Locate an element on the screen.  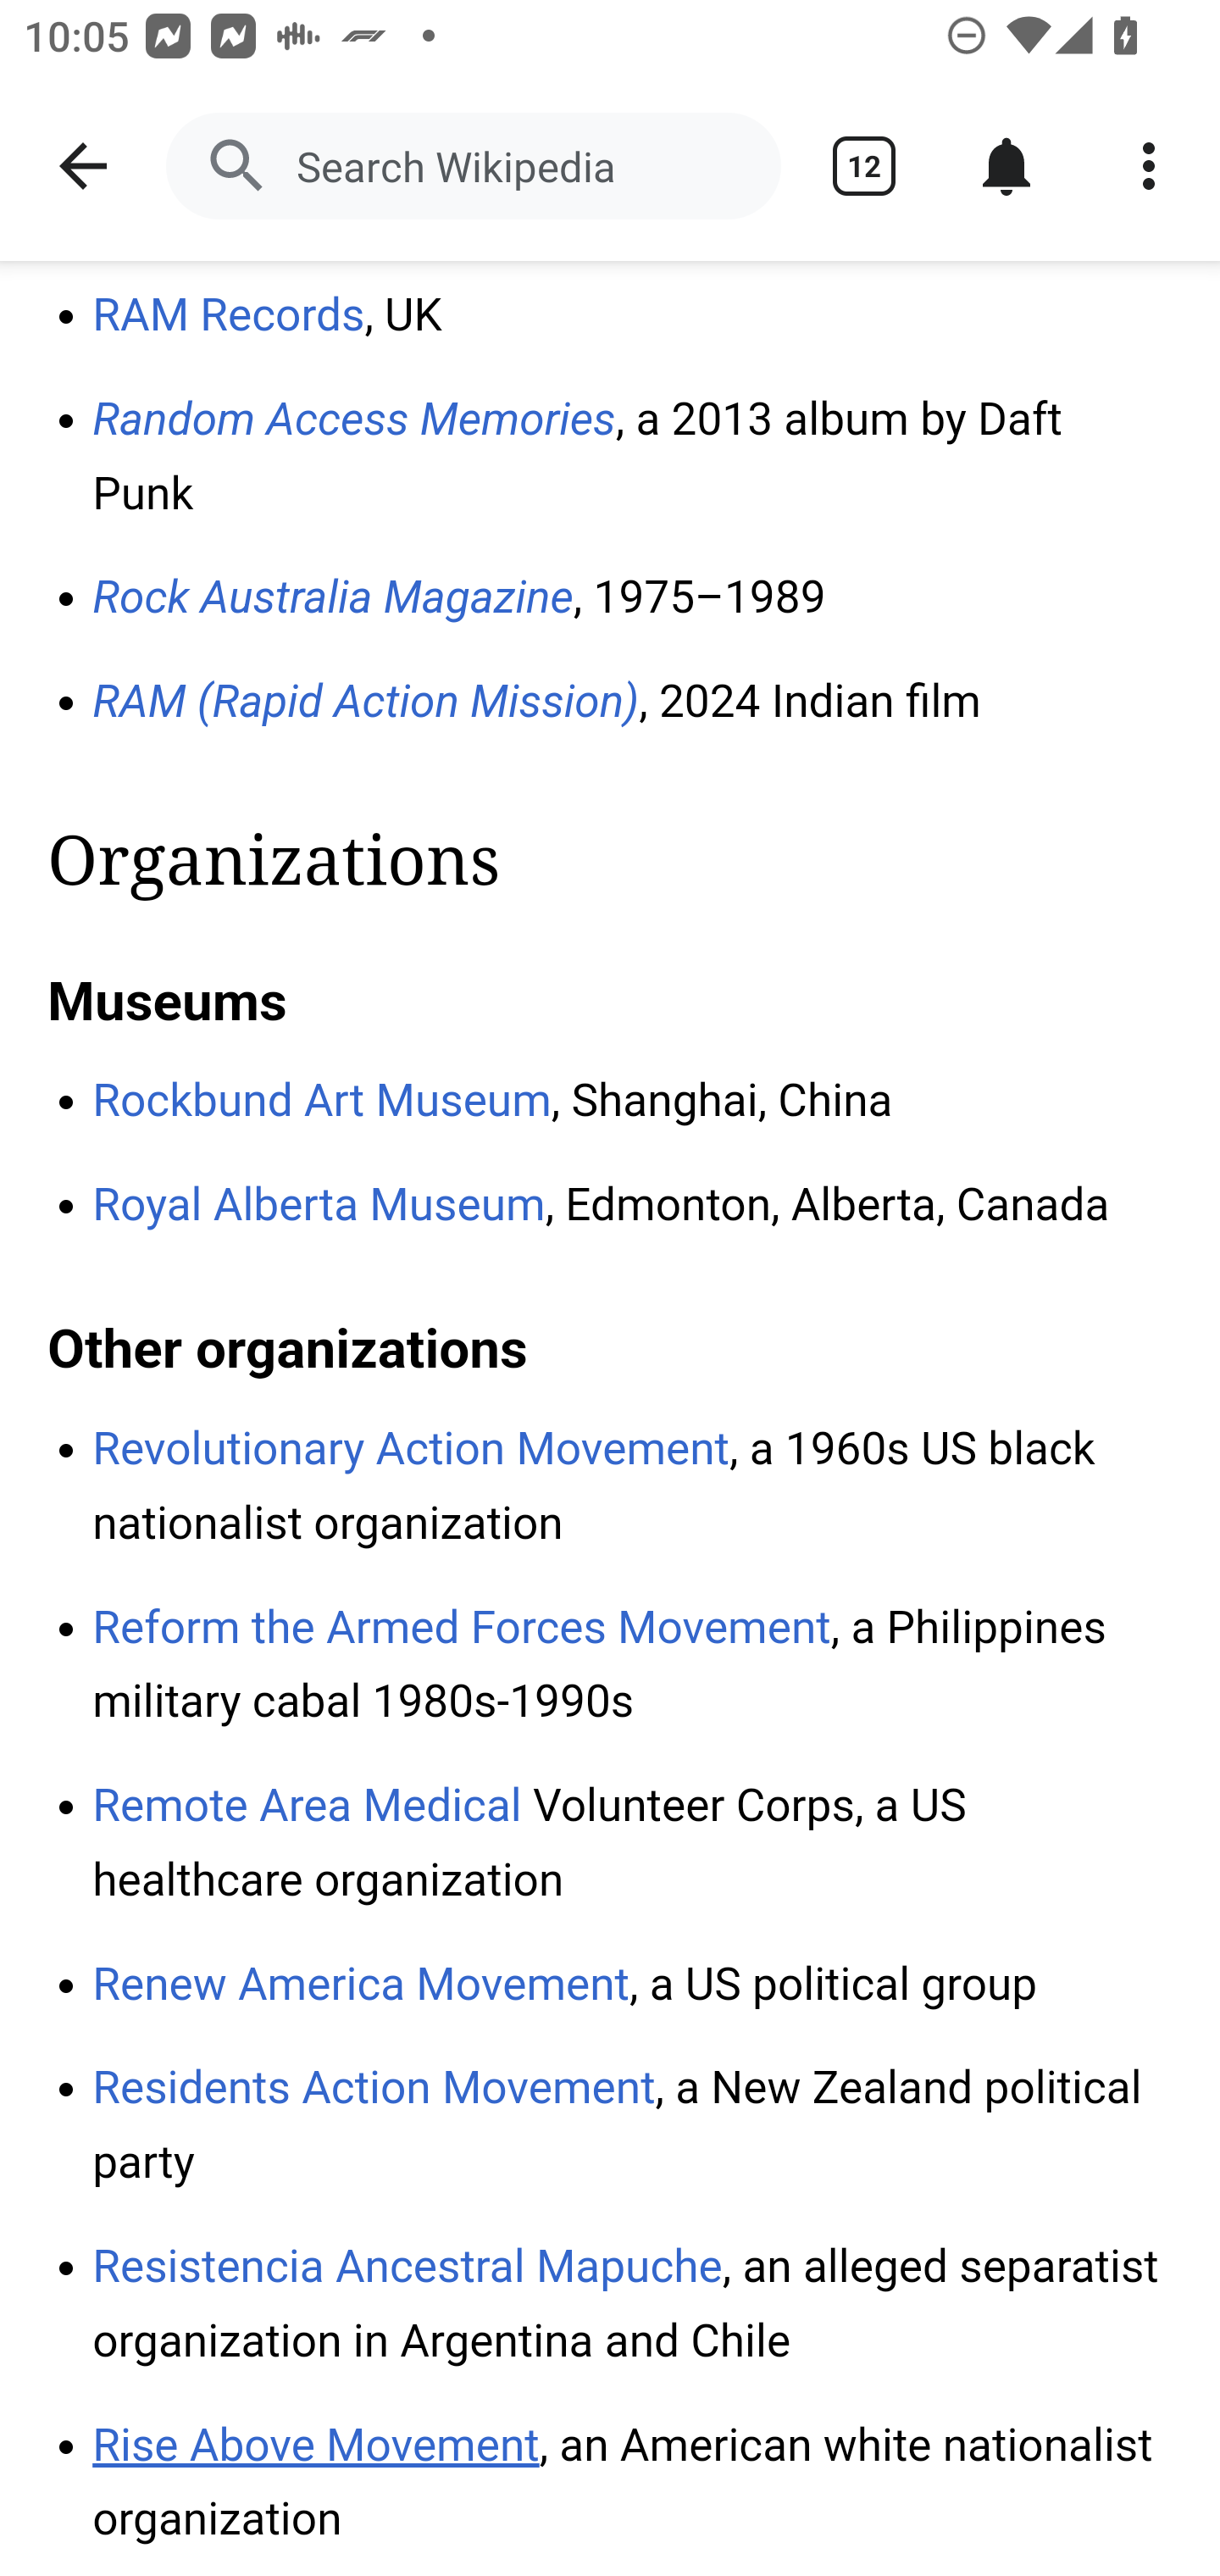
Renew America Movement is located at coordinates (361, 1986).